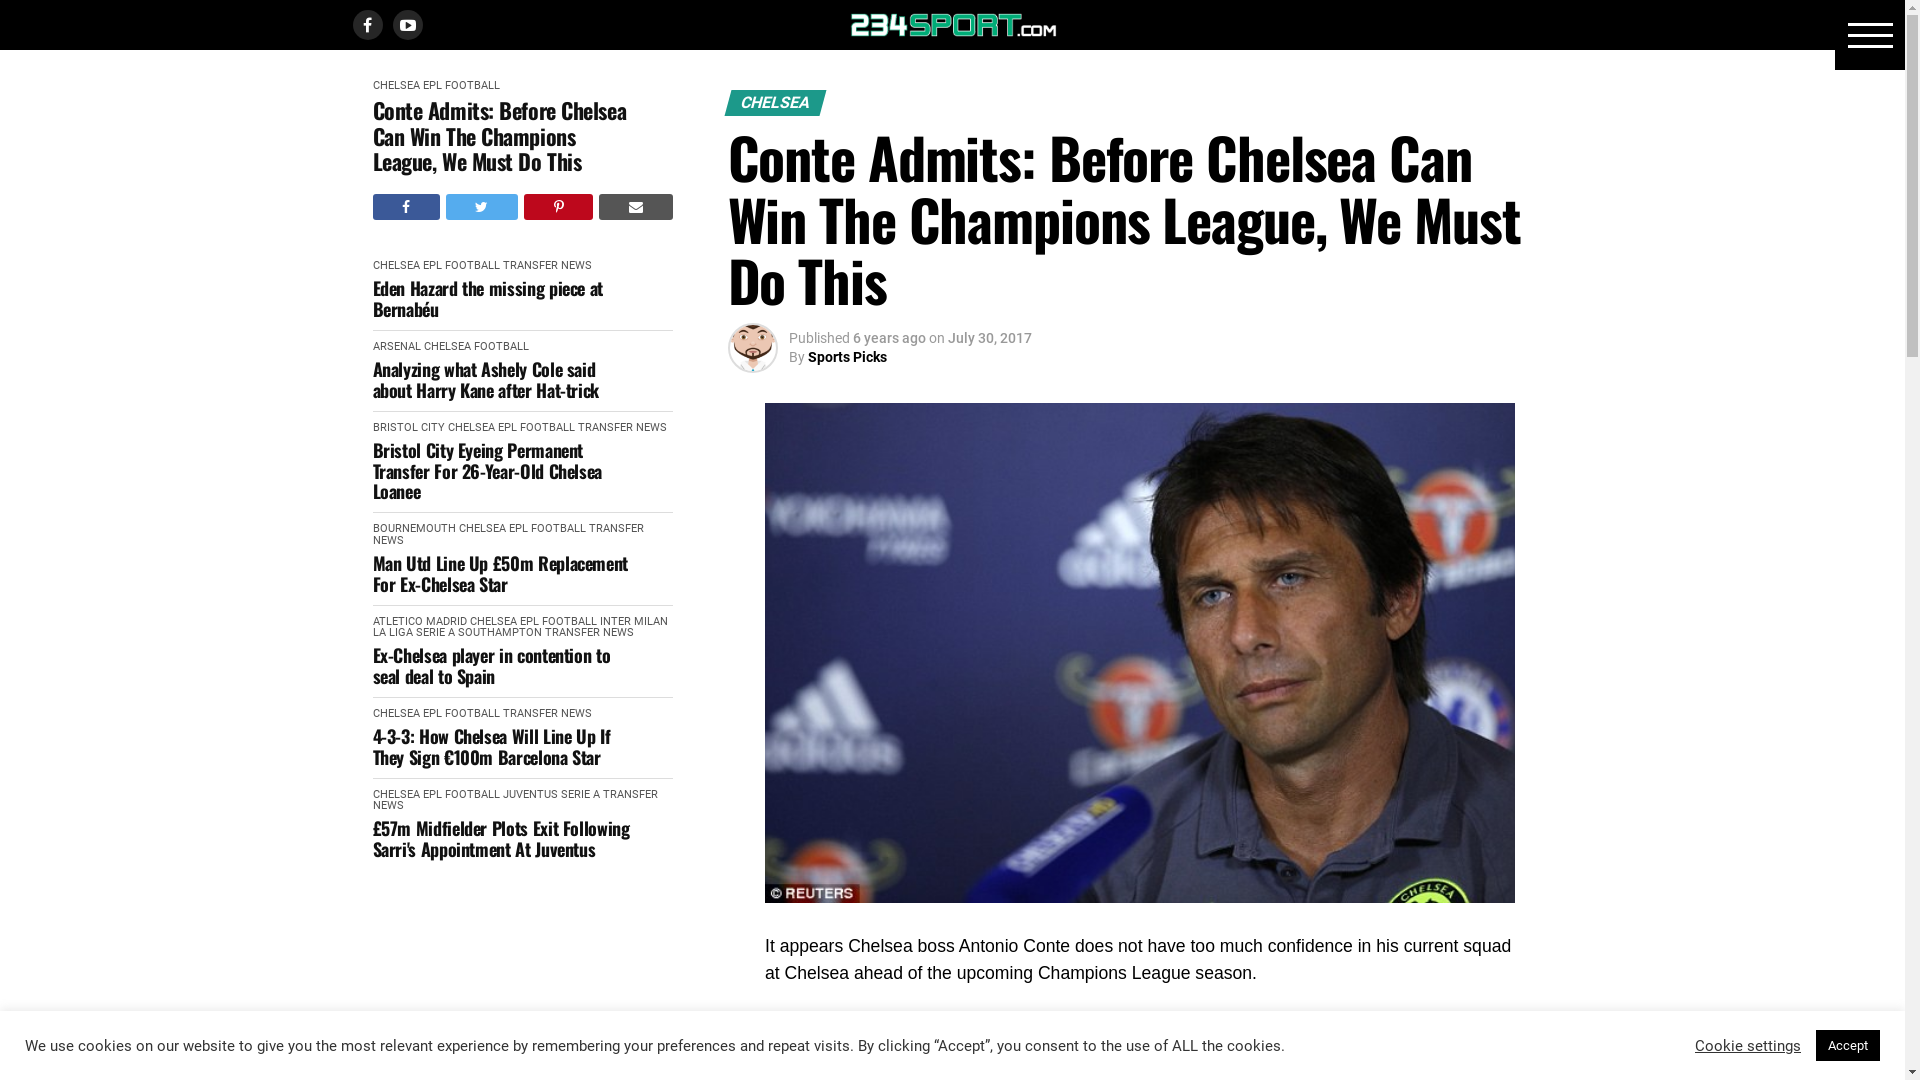 The width and height of the screenshot is (1920, 1080). I want to click on SOUTHAMPTON, so click(500, 632).